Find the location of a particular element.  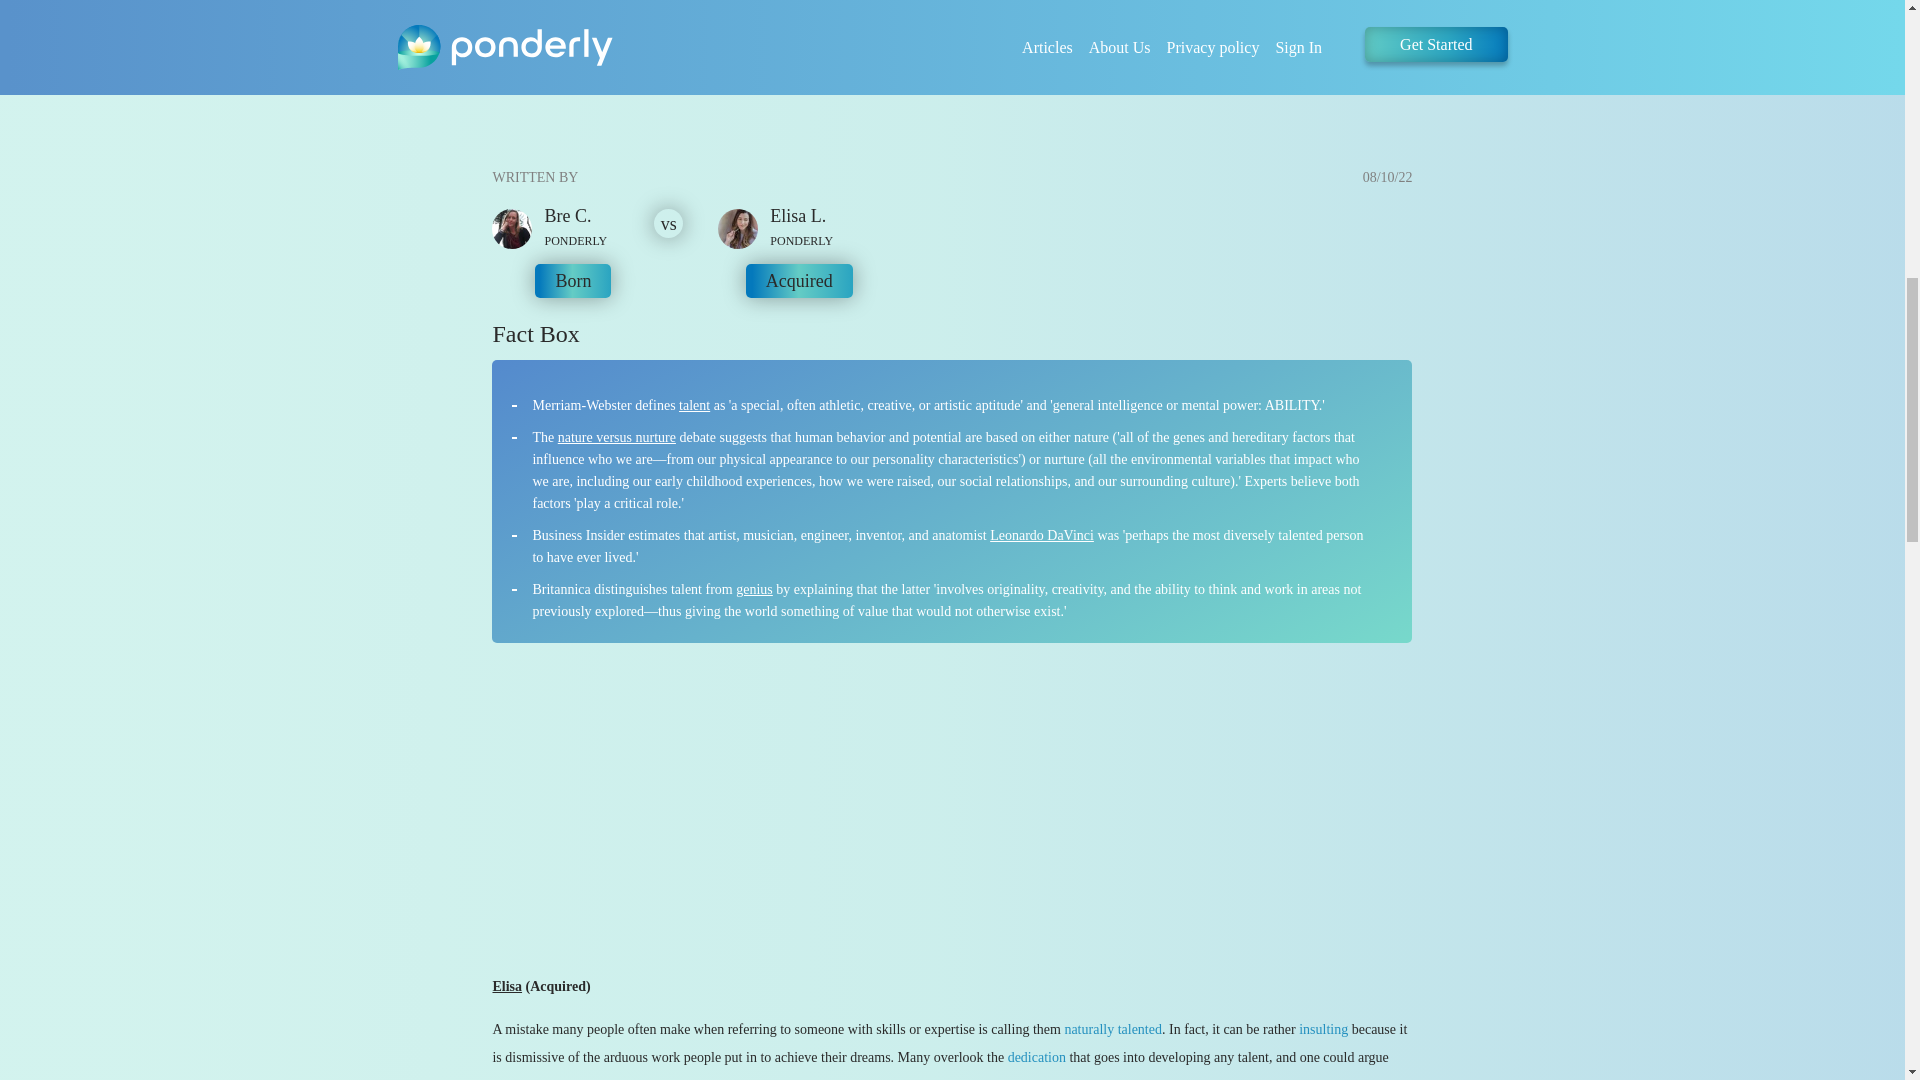

nature versus nurture is located at coordinates (616, 436).